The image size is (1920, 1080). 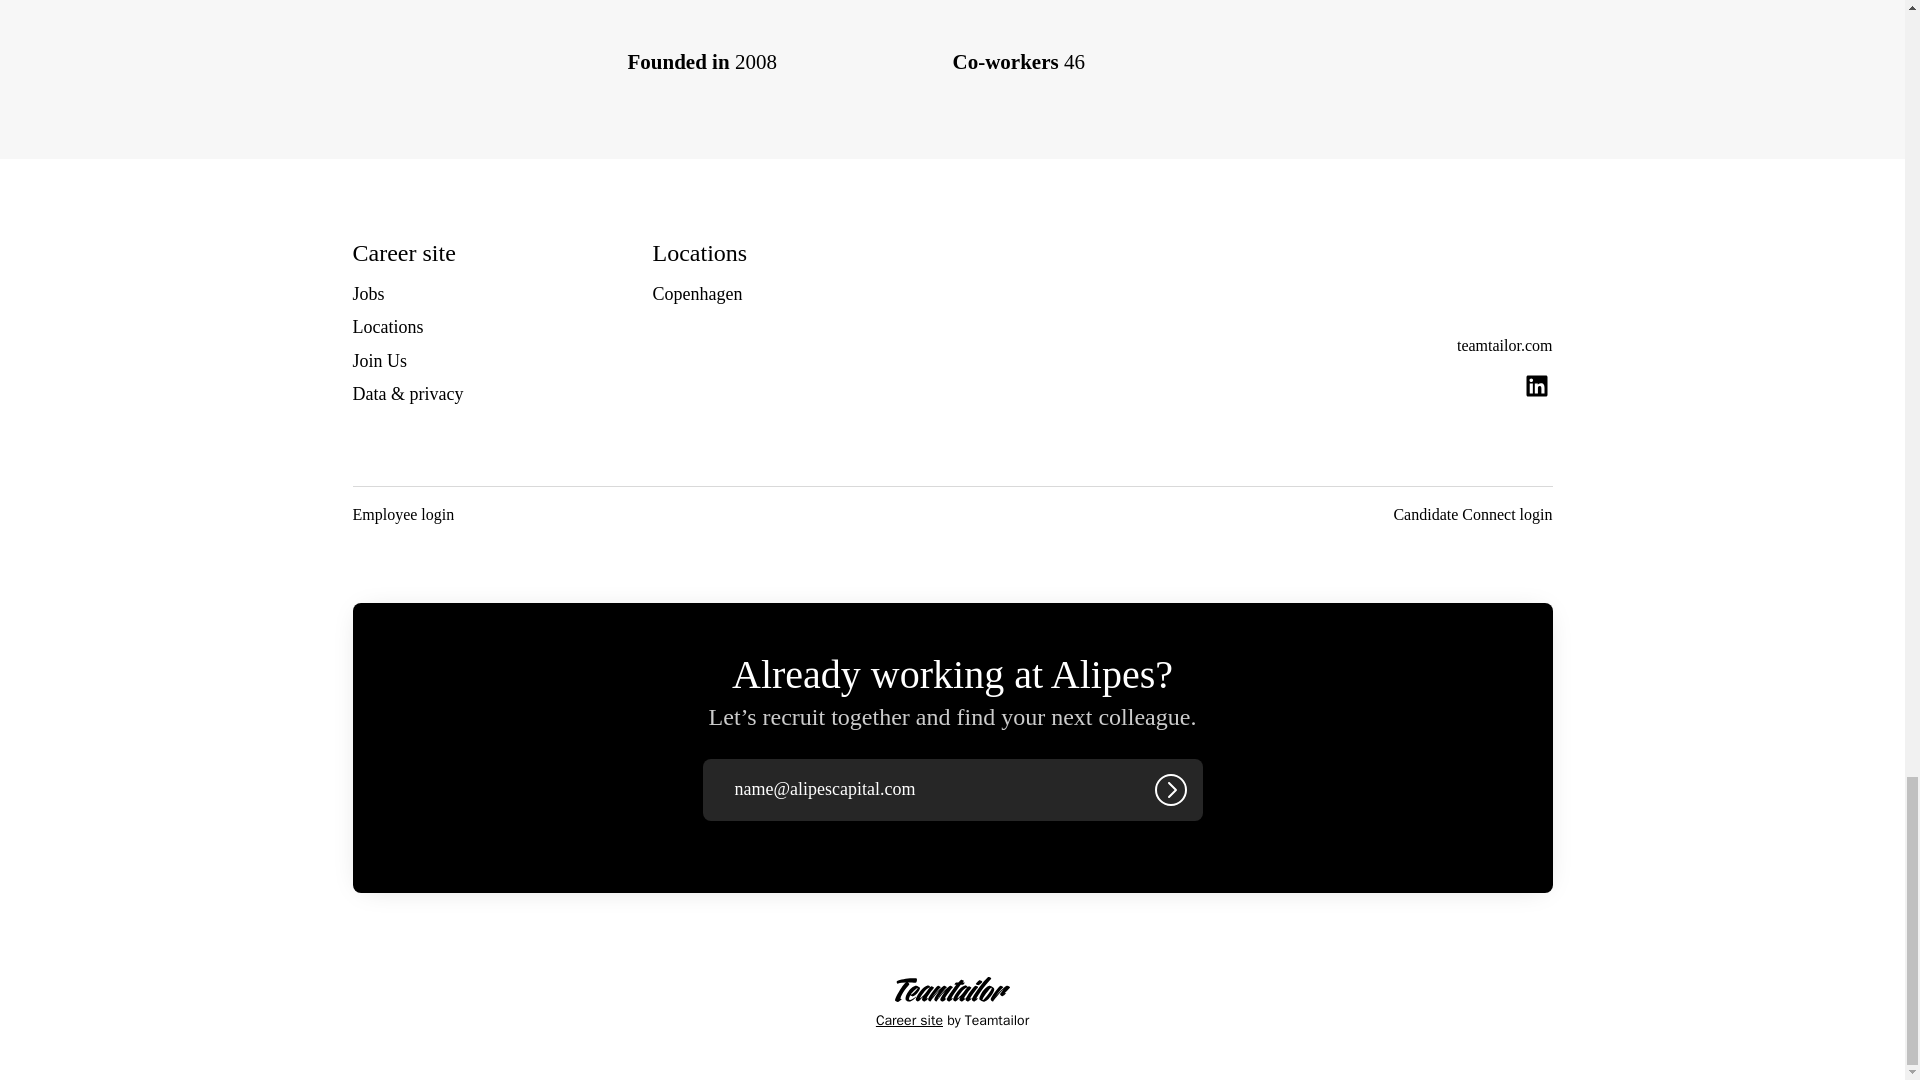 What do you see at coordinates (696, 293) in the screenshot?
I see `Copenhagen` at bounding box center [696, 293].